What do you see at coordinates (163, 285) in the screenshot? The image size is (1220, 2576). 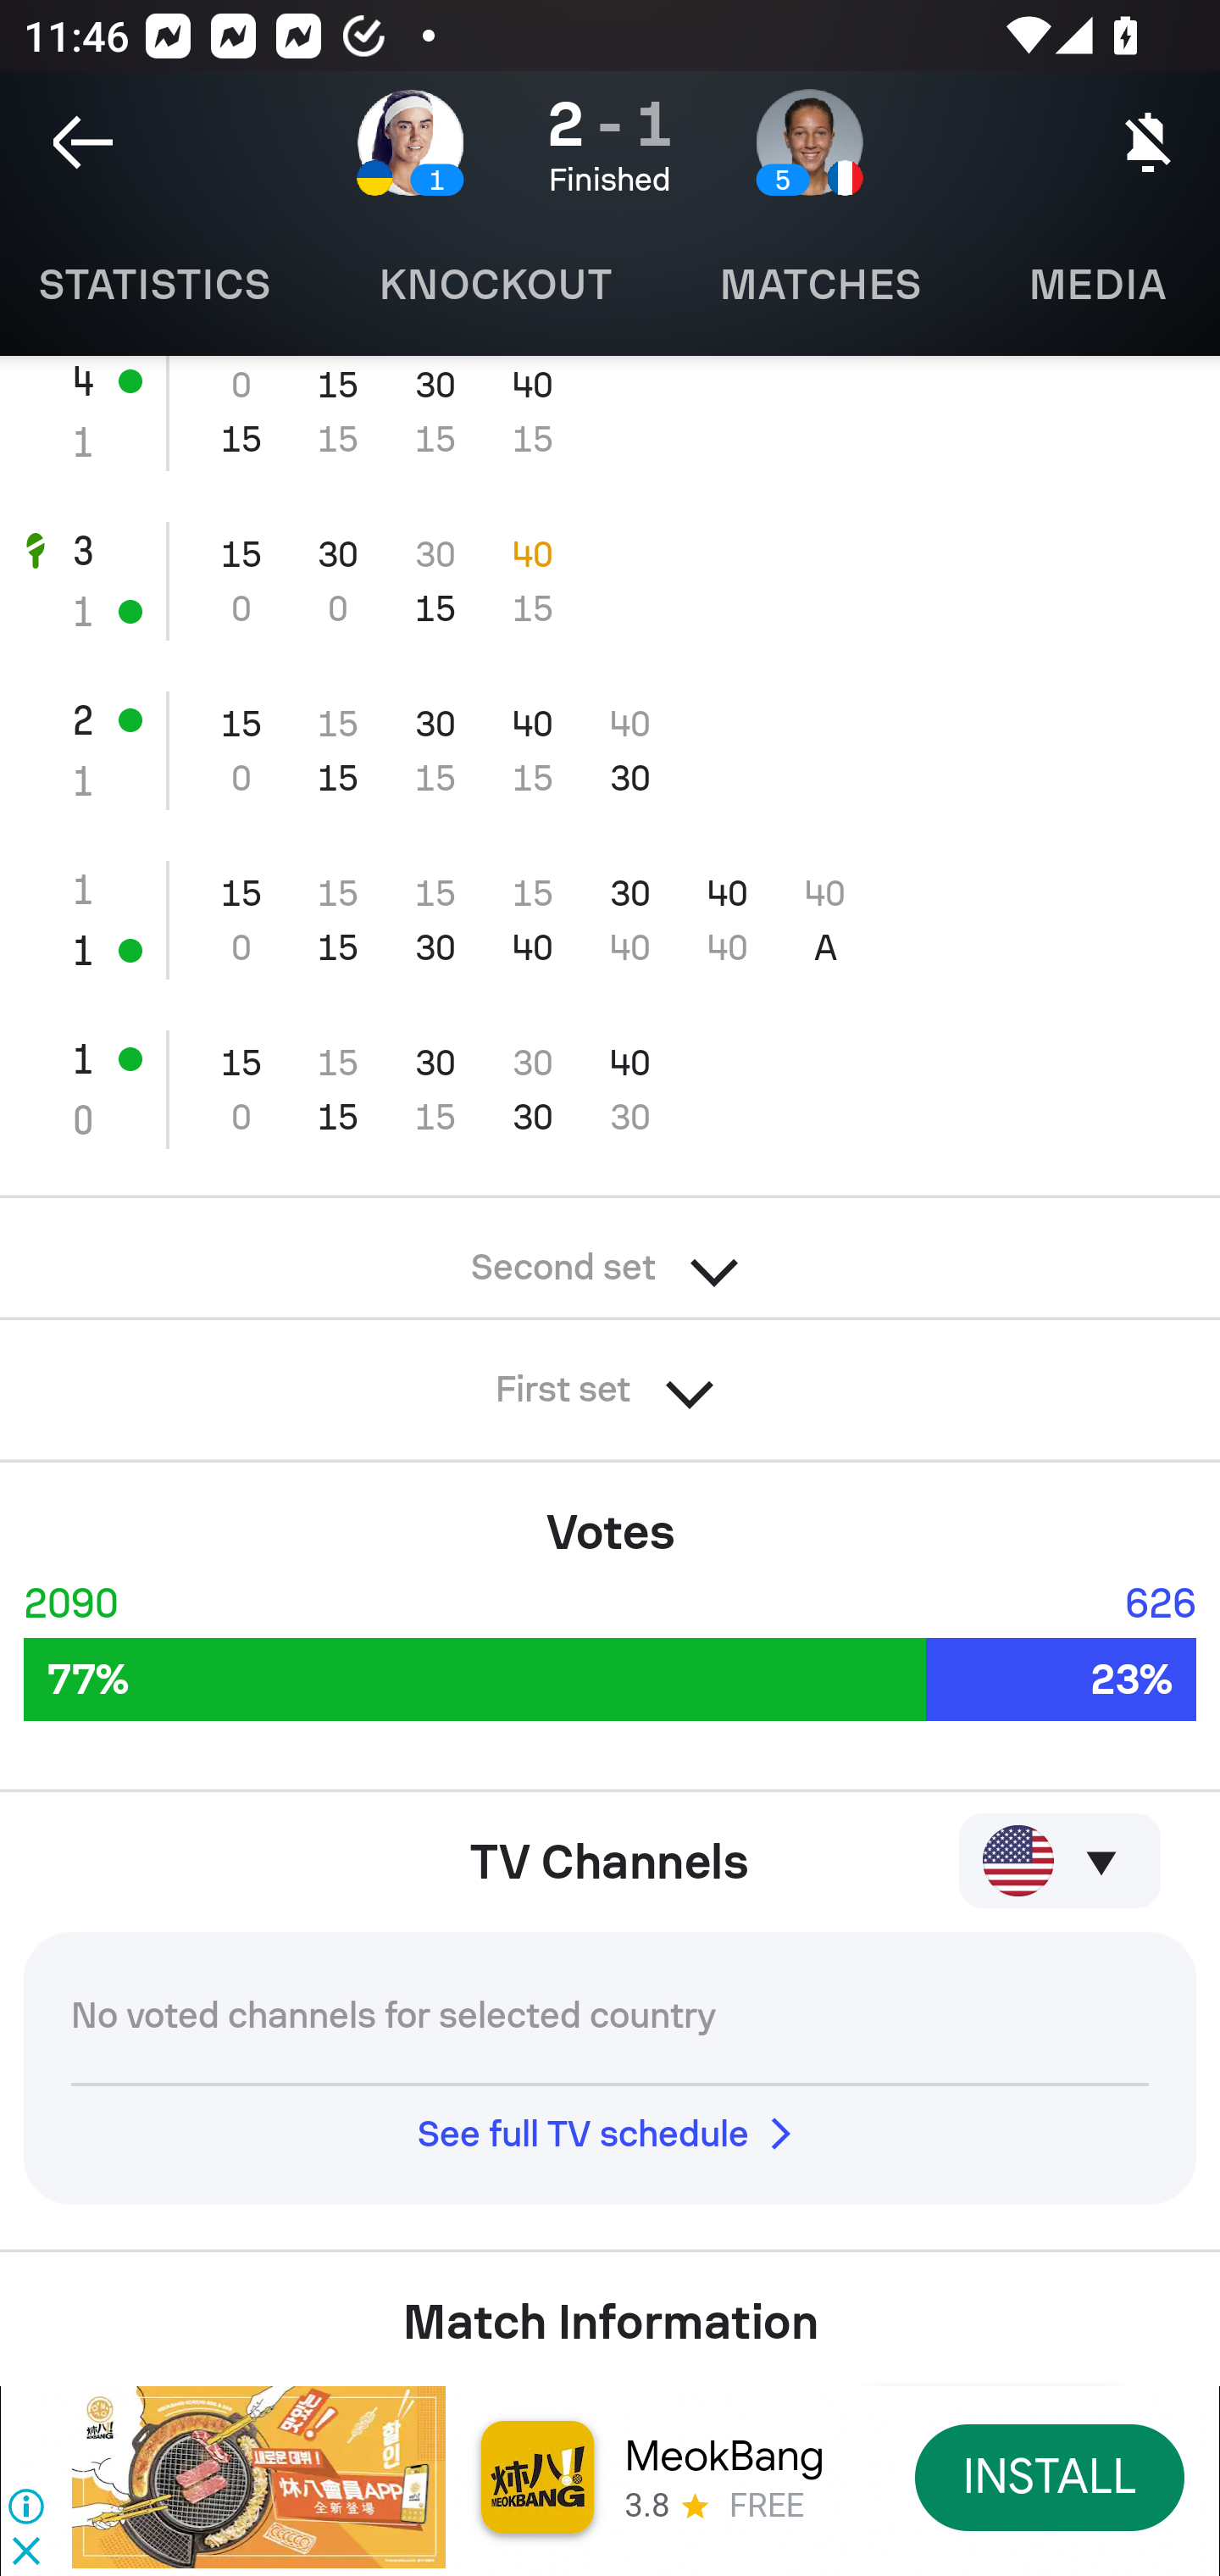 I see `Statistics STATISTICS` at bounding box center [163, 285].